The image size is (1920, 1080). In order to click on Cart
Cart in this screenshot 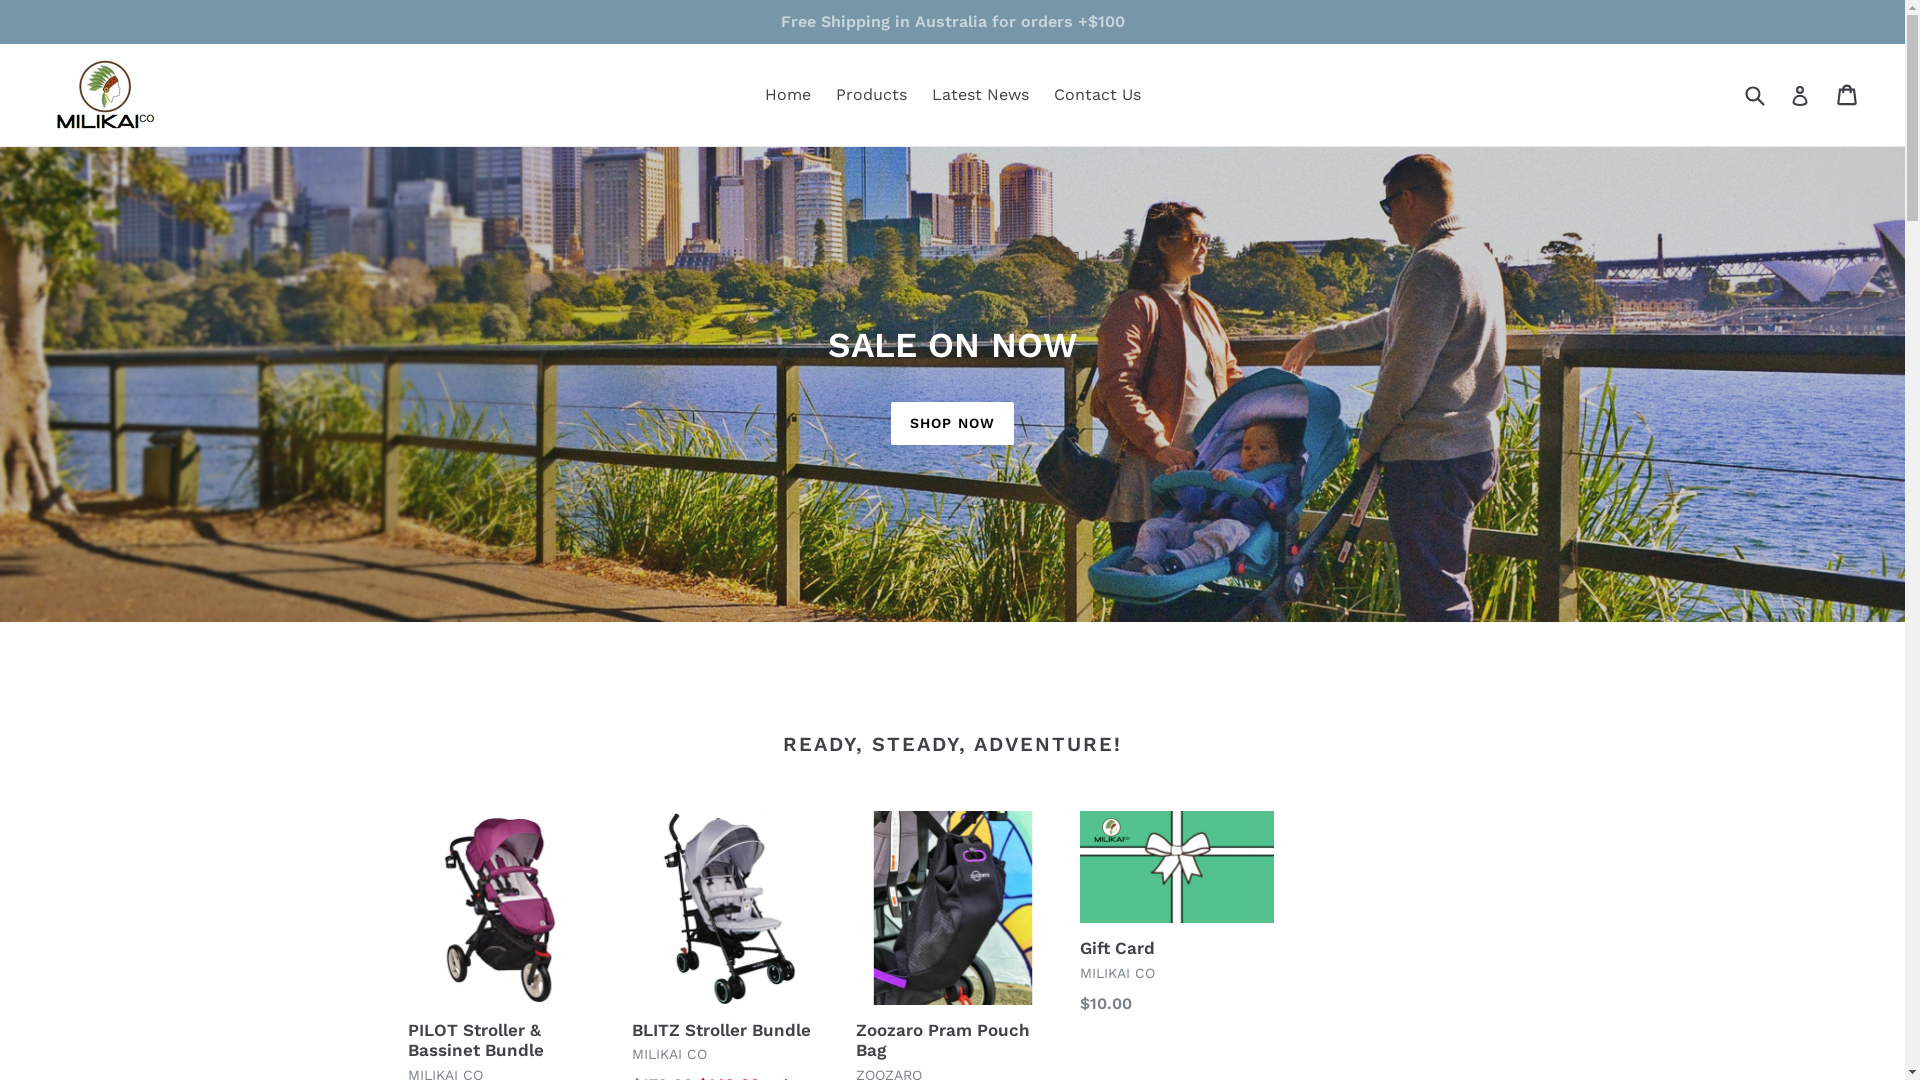, I will do `click(1848, 95)`.